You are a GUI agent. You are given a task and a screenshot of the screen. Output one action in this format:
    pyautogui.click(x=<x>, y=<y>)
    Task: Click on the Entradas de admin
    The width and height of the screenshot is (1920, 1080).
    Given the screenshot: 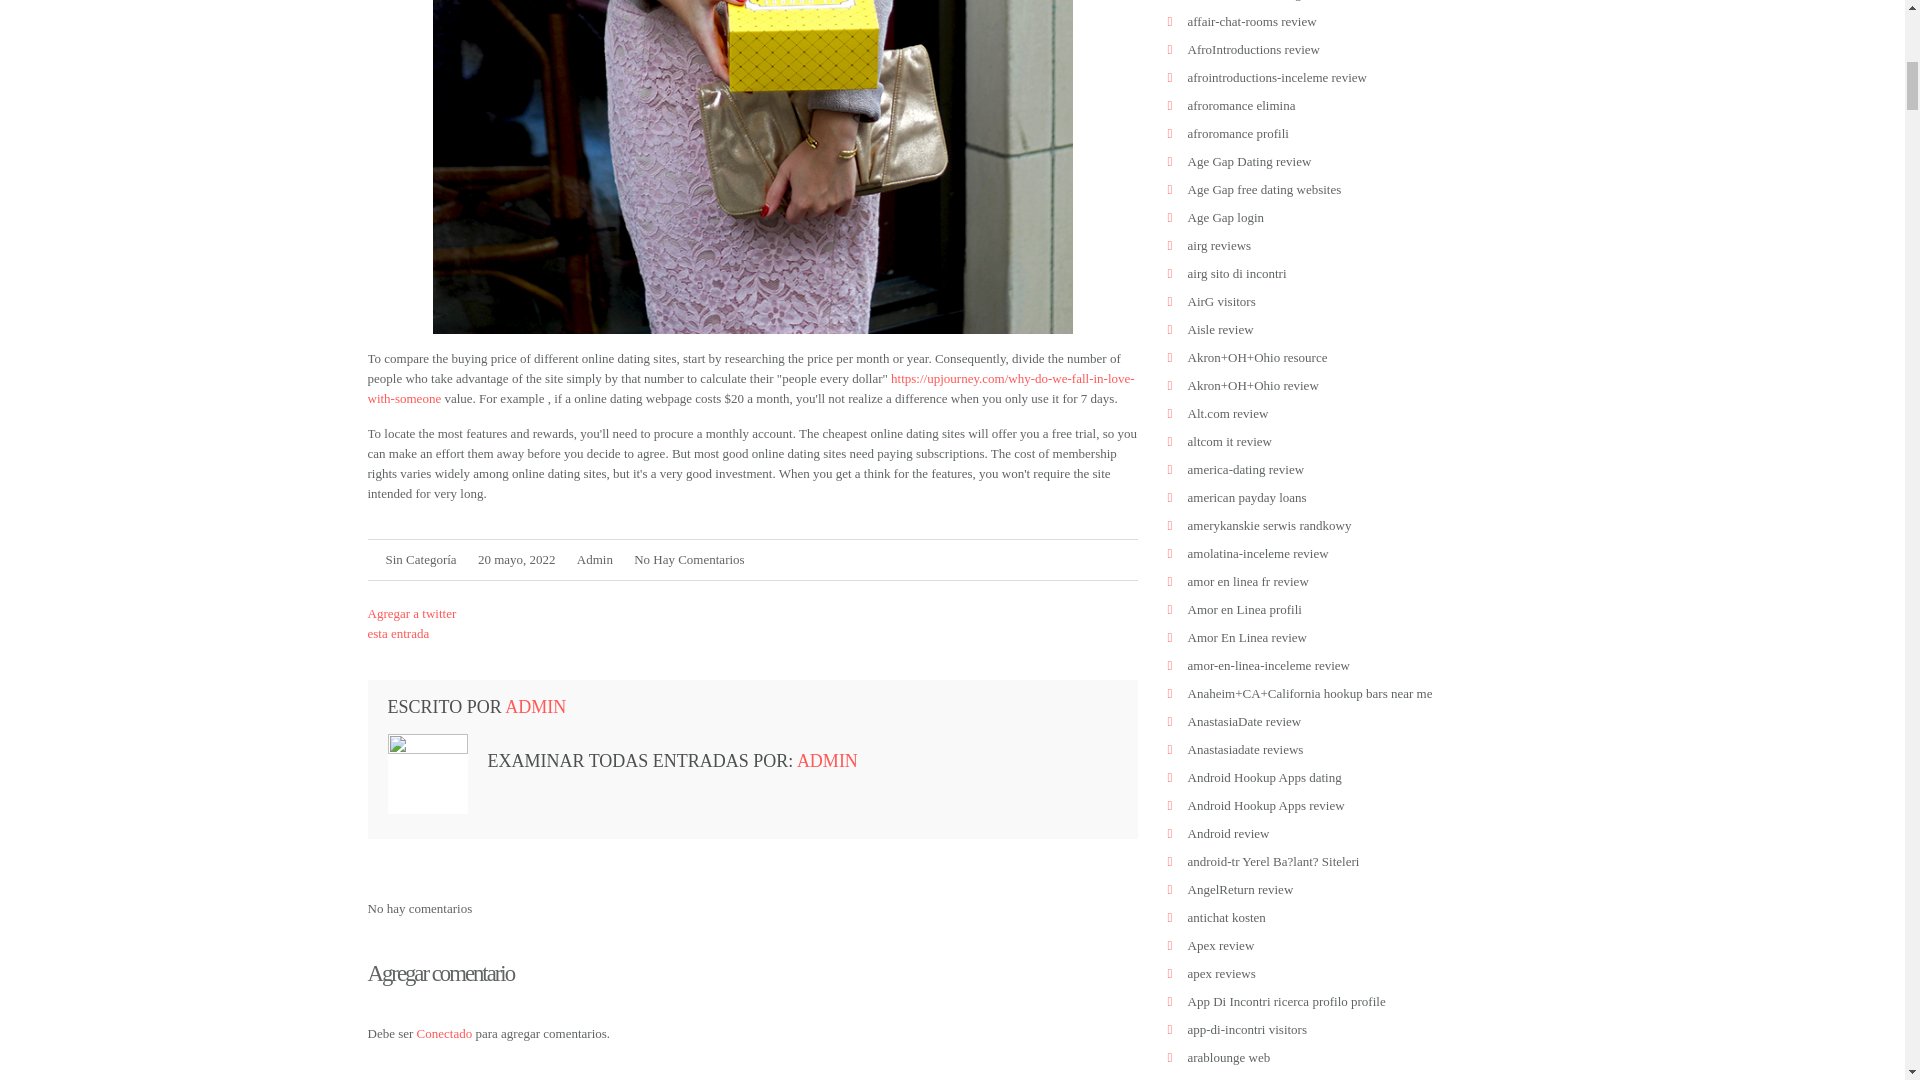 What is the action you would take?
    pyautogui.click(x=535, y=706)
    